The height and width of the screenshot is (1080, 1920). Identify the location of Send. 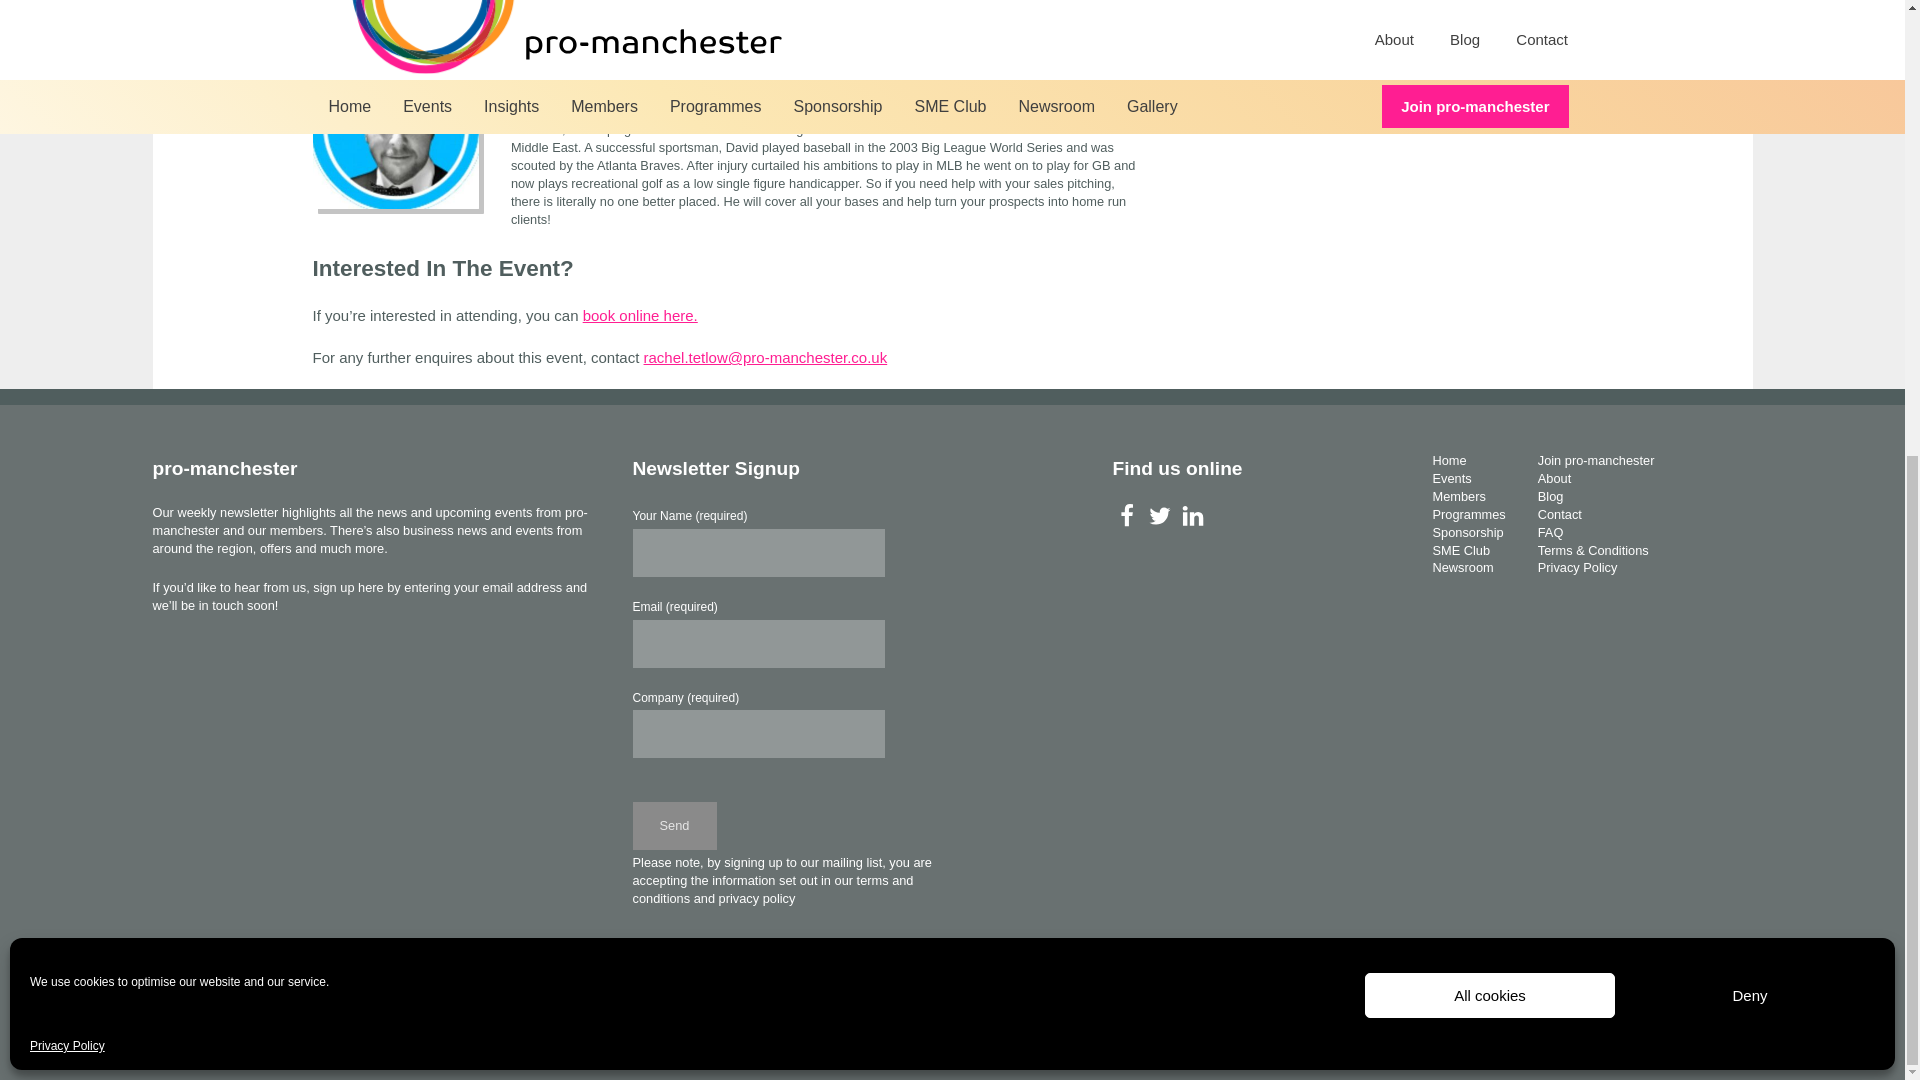
(674, 826).